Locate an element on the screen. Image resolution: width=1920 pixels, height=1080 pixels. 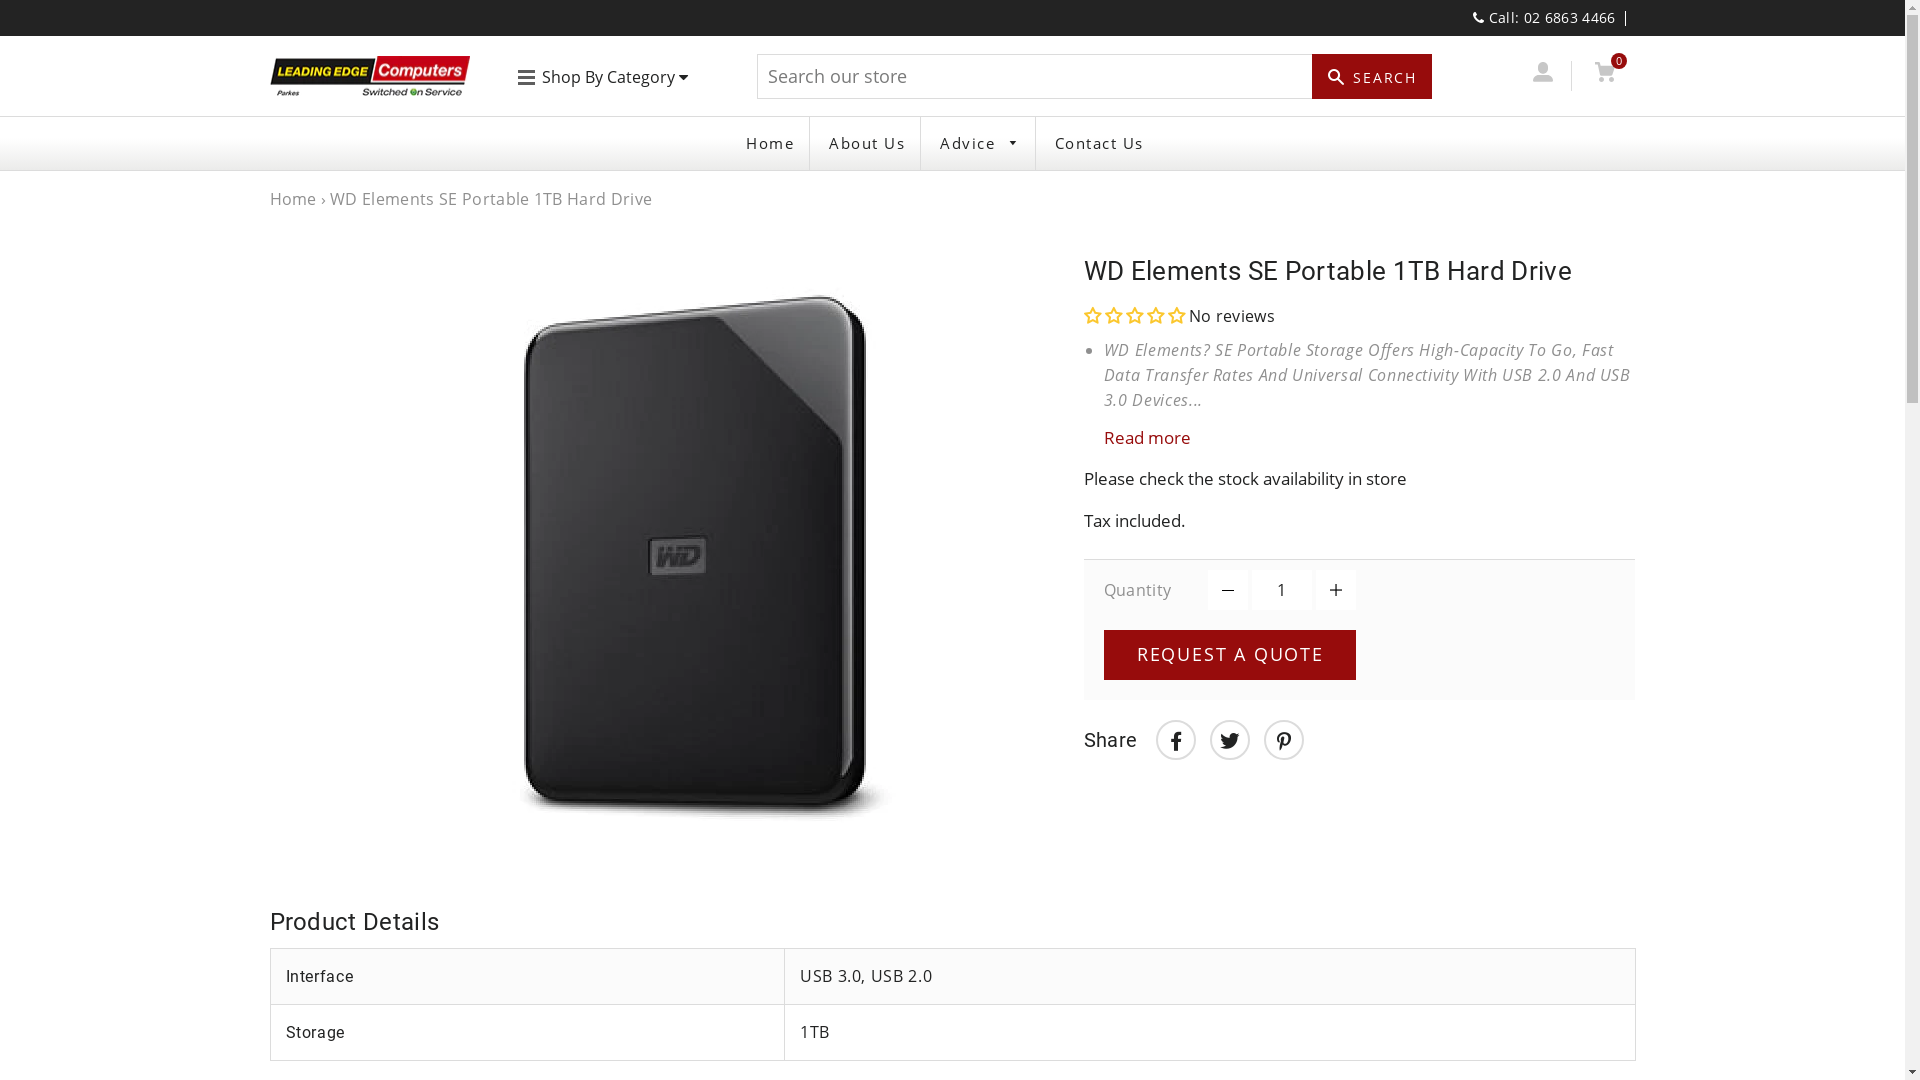
Home is located at coordinates (294, 199).